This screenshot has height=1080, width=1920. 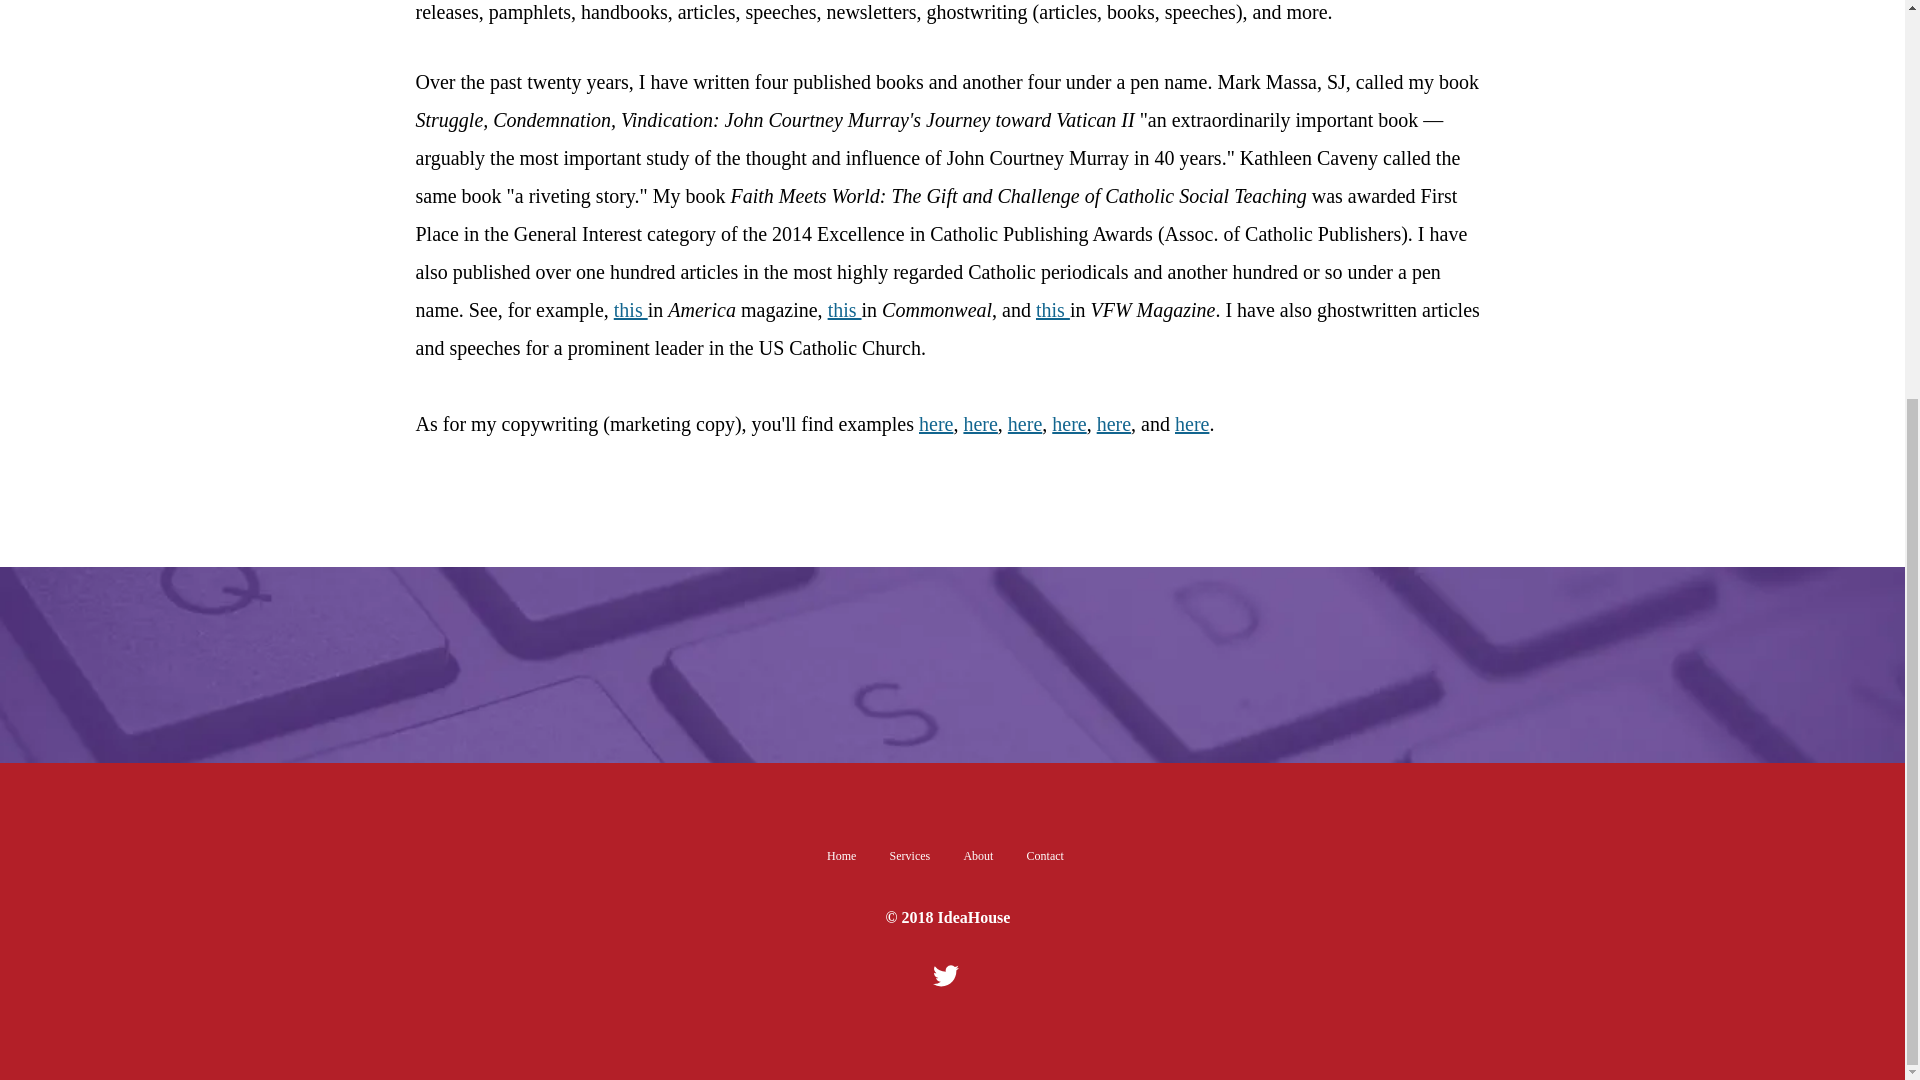 What do you see at coordinates (631, 310) in the screenshot?
I see `this` at bounding box center [631, 310].